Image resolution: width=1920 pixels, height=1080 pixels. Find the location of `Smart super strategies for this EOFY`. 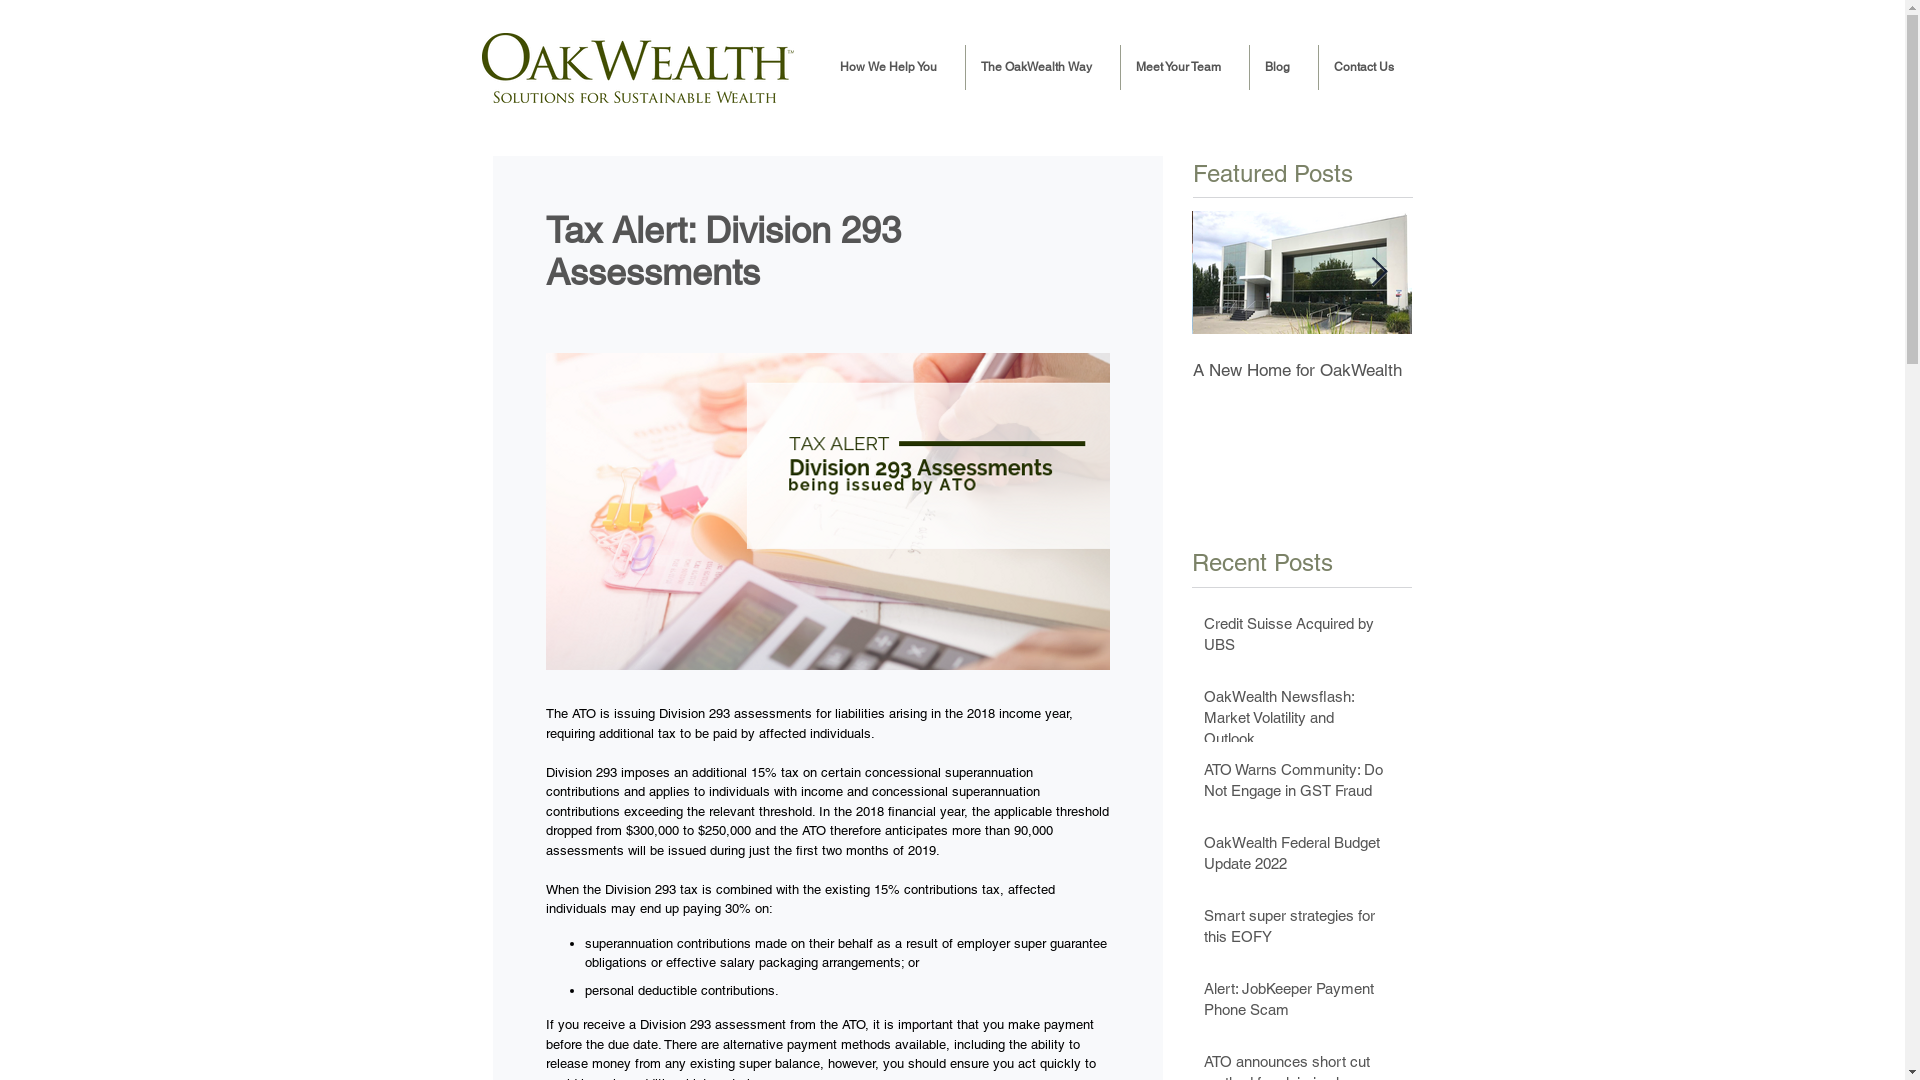

Smart super strategies for this EOFY is located at coordinates (1295, 930).